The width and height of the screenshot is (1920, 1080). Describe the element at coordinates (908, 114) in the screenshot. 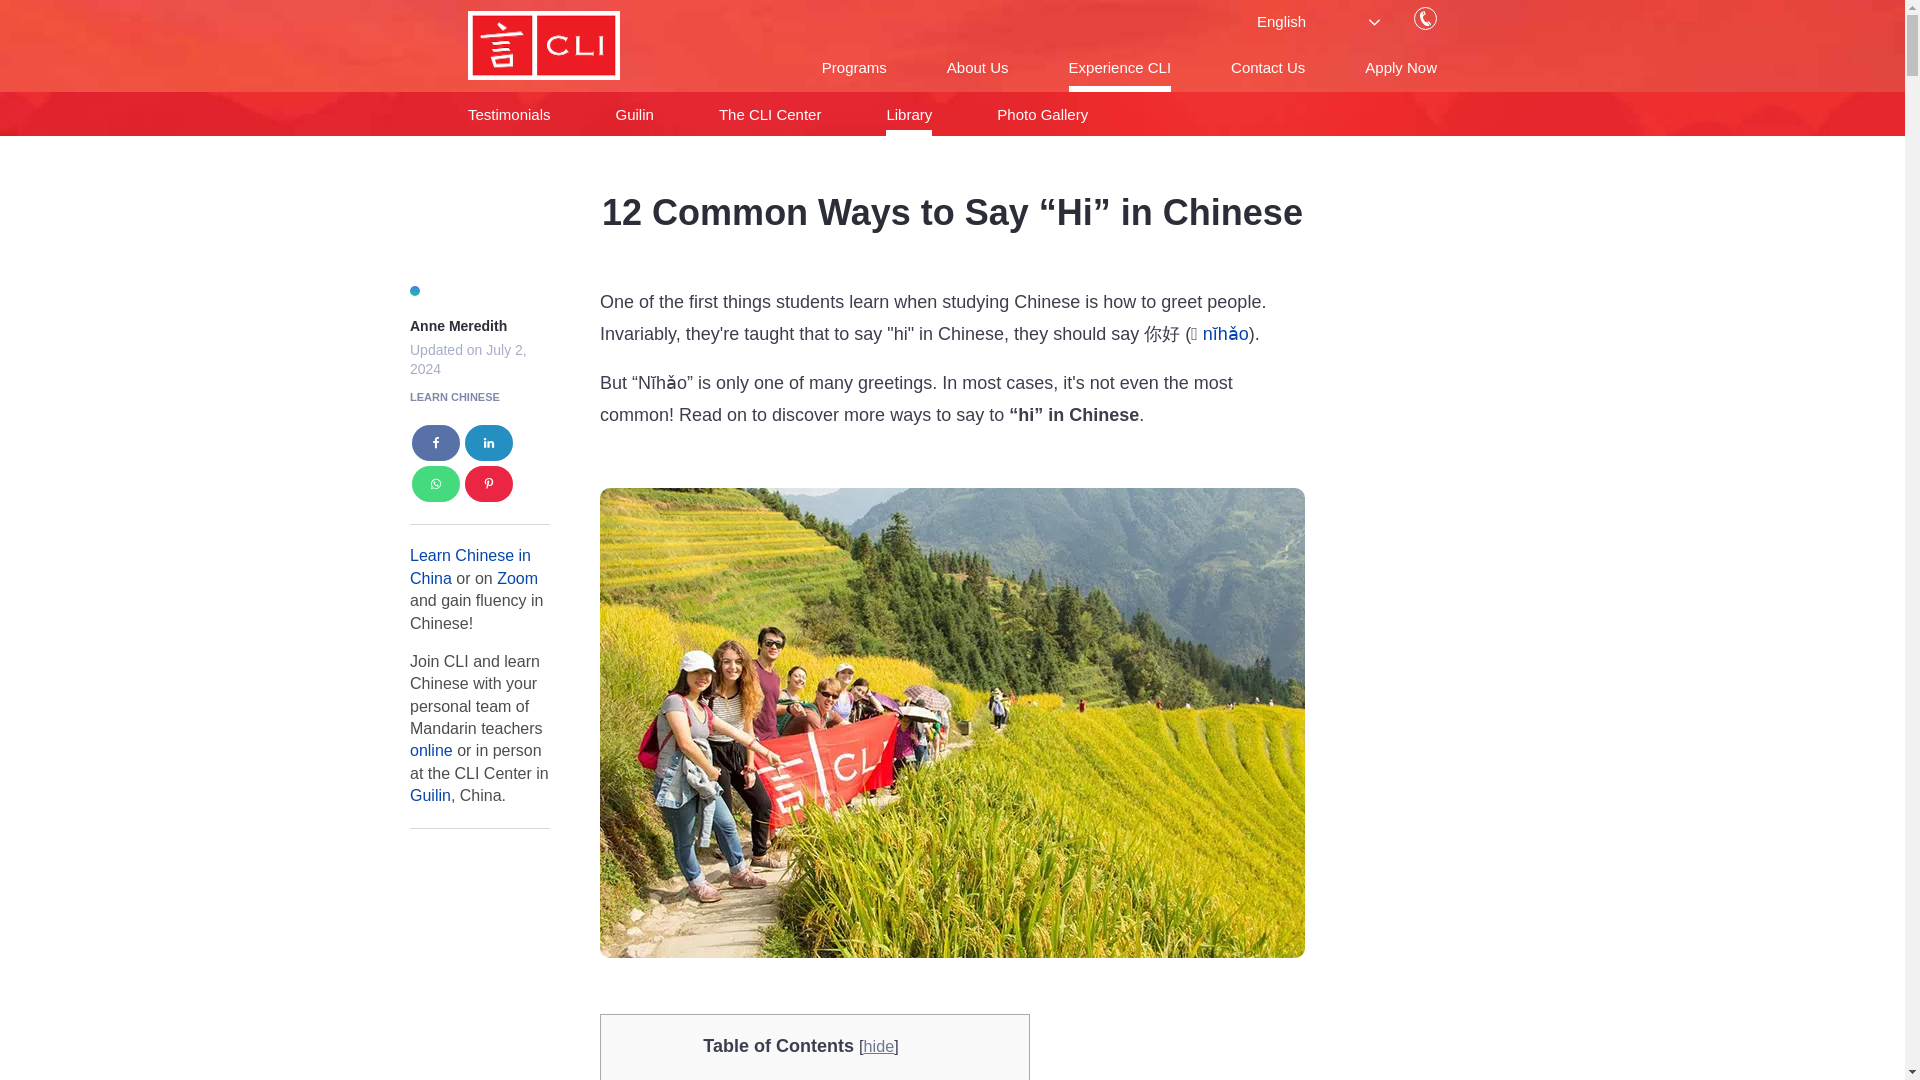

I see `Library` at that location.